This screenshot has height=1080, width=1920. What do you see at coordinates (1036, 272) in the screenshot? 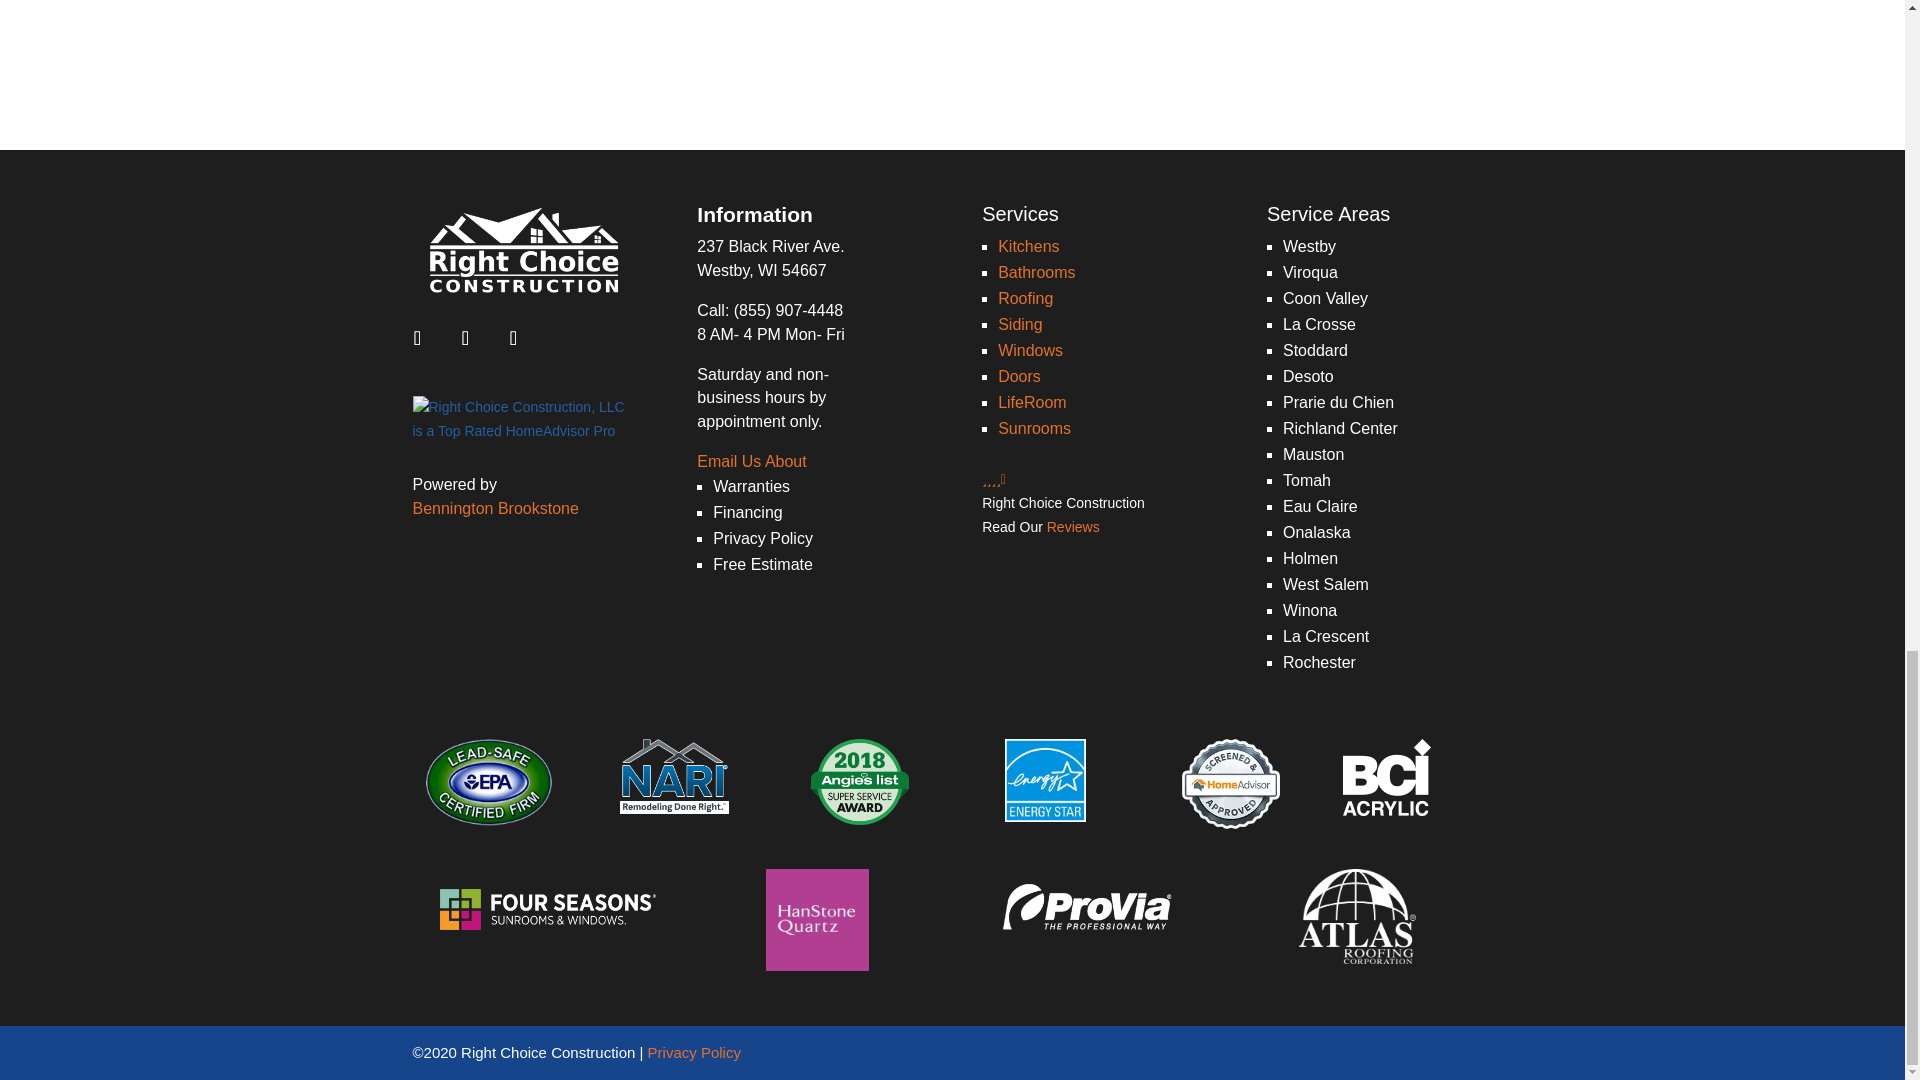
I see `Bathrooms` at bounding box center [1036, 272].